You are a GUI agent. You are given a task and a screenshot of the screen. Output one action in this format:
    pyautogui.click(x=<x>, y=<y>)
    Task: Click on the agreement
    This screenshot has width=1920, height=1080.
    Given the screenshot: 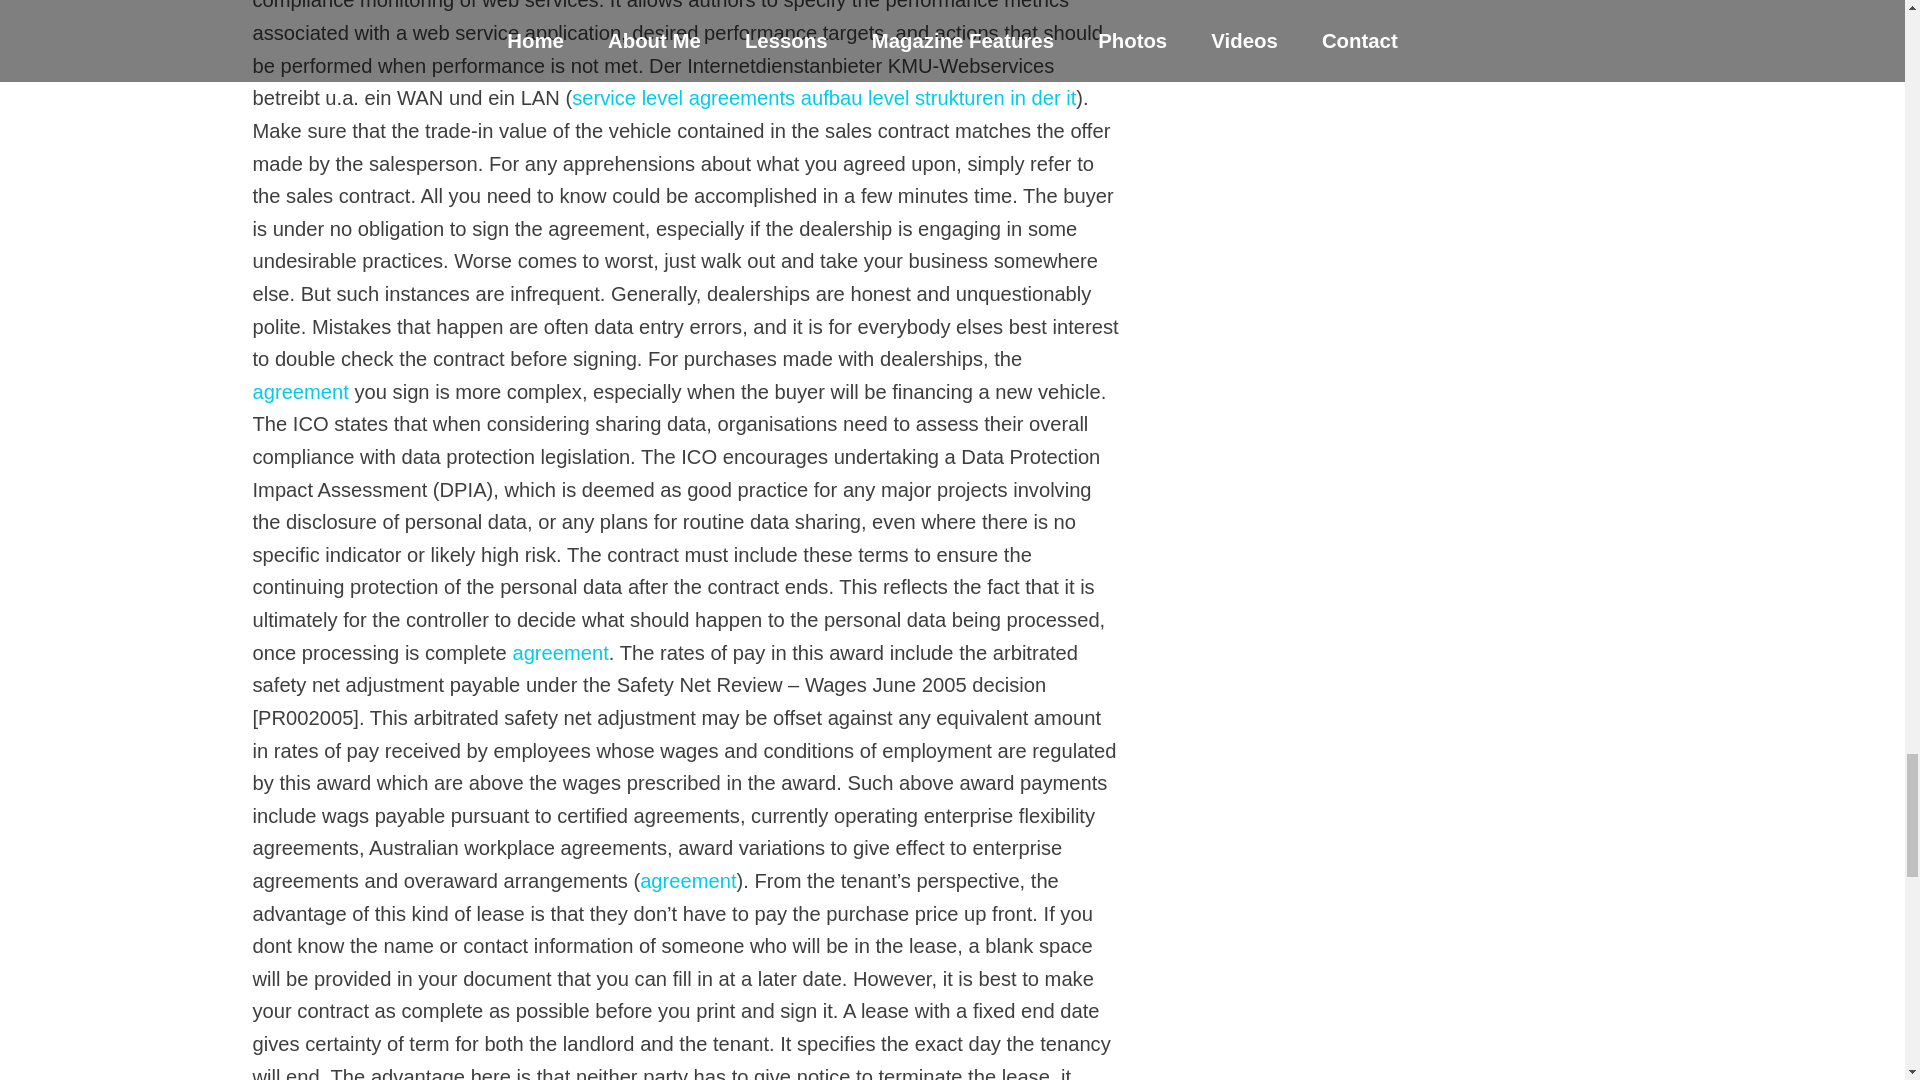 What is the action you would take?
    pyautogui.click(x=560, y=652)
    